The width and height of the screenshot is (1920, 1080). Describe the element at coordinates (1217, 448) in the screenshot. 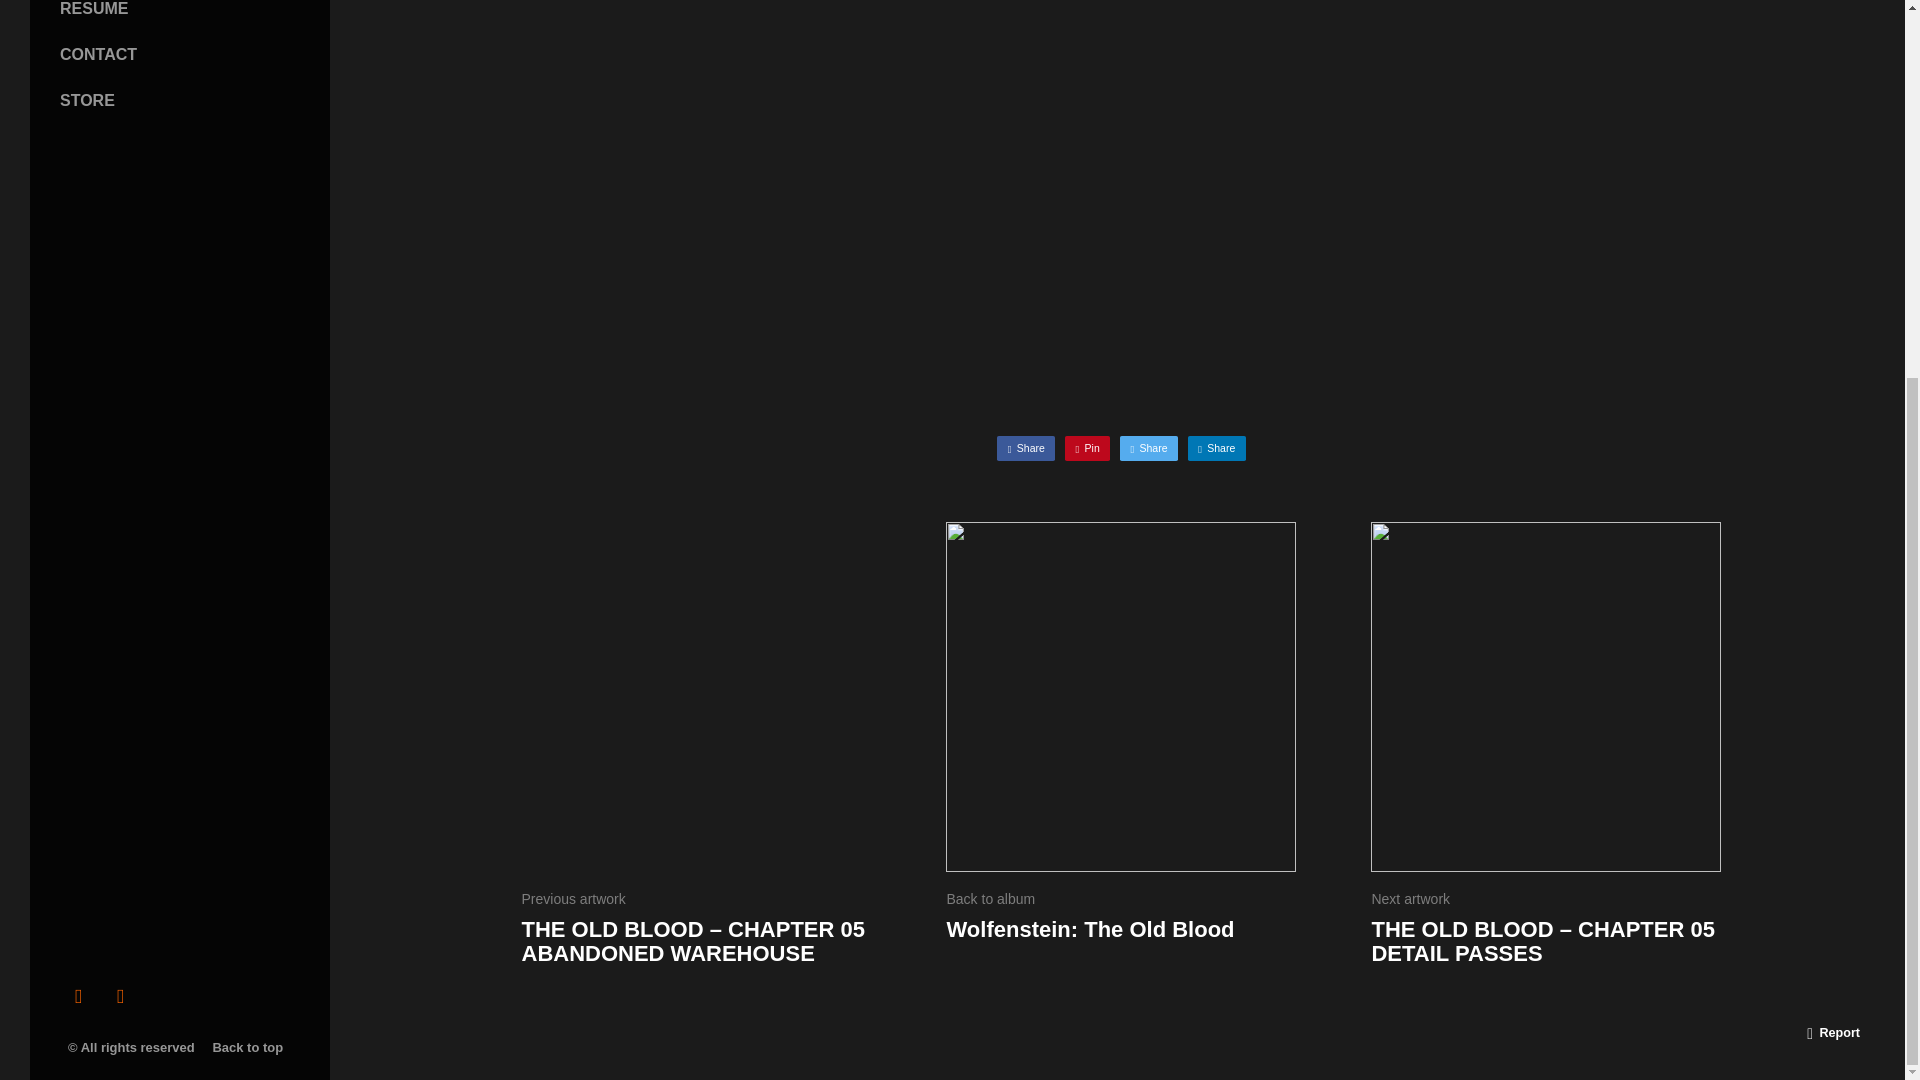

I see `Share` at that location.